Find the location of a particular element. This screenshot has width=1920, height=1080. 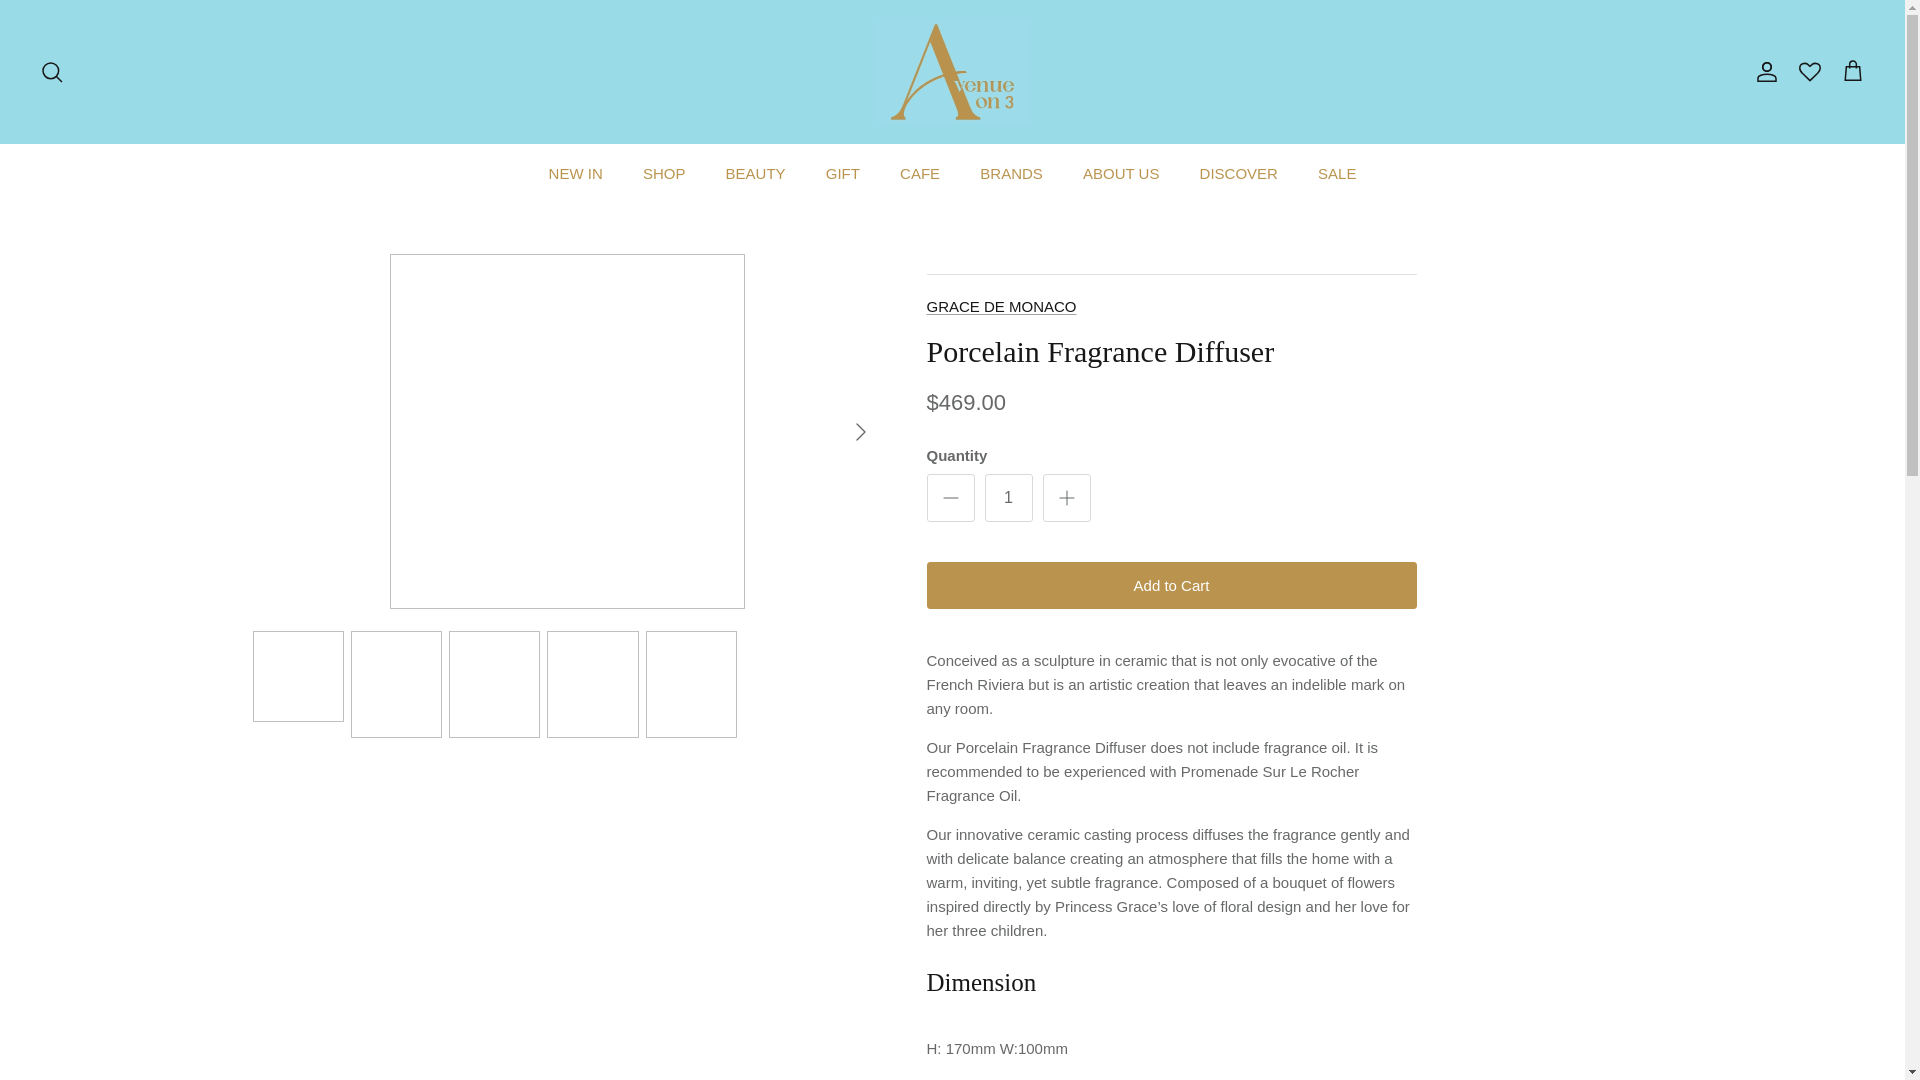

Account is located at coordinates (1763, 72).